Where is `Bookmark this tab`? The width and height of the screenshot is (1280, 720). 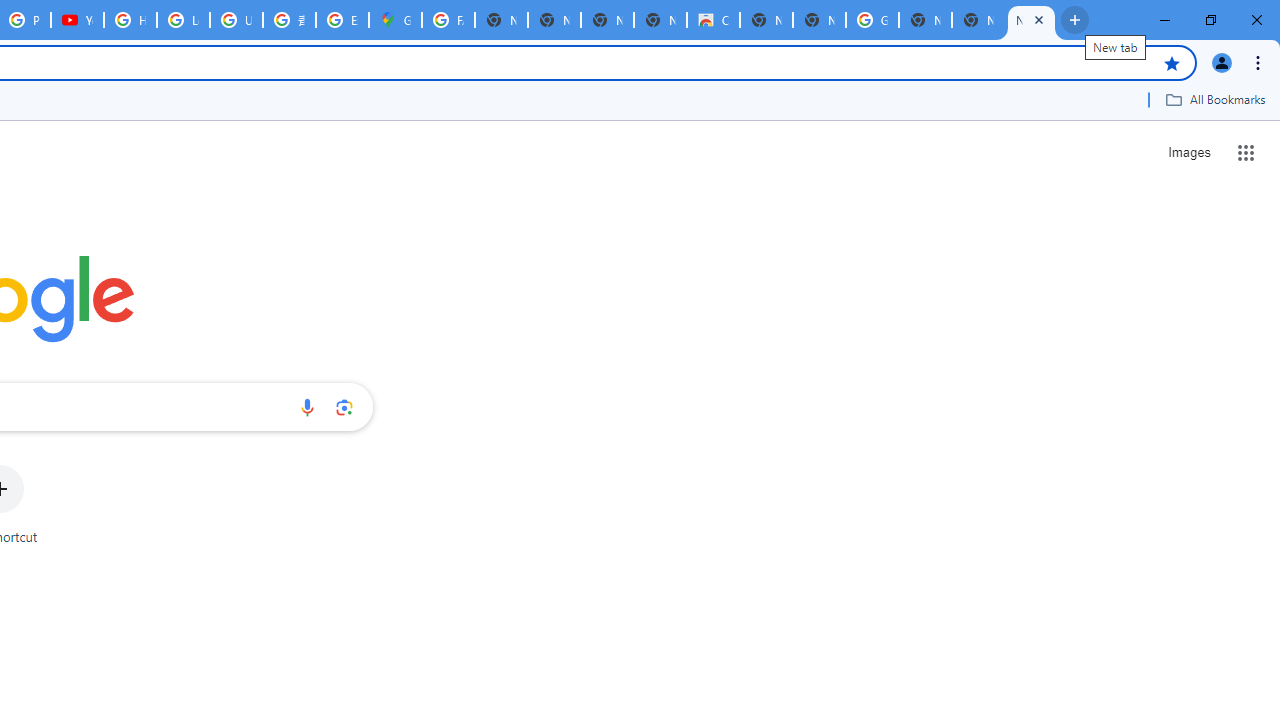 Bookmark this tab is located at coordinates (1172, 62).